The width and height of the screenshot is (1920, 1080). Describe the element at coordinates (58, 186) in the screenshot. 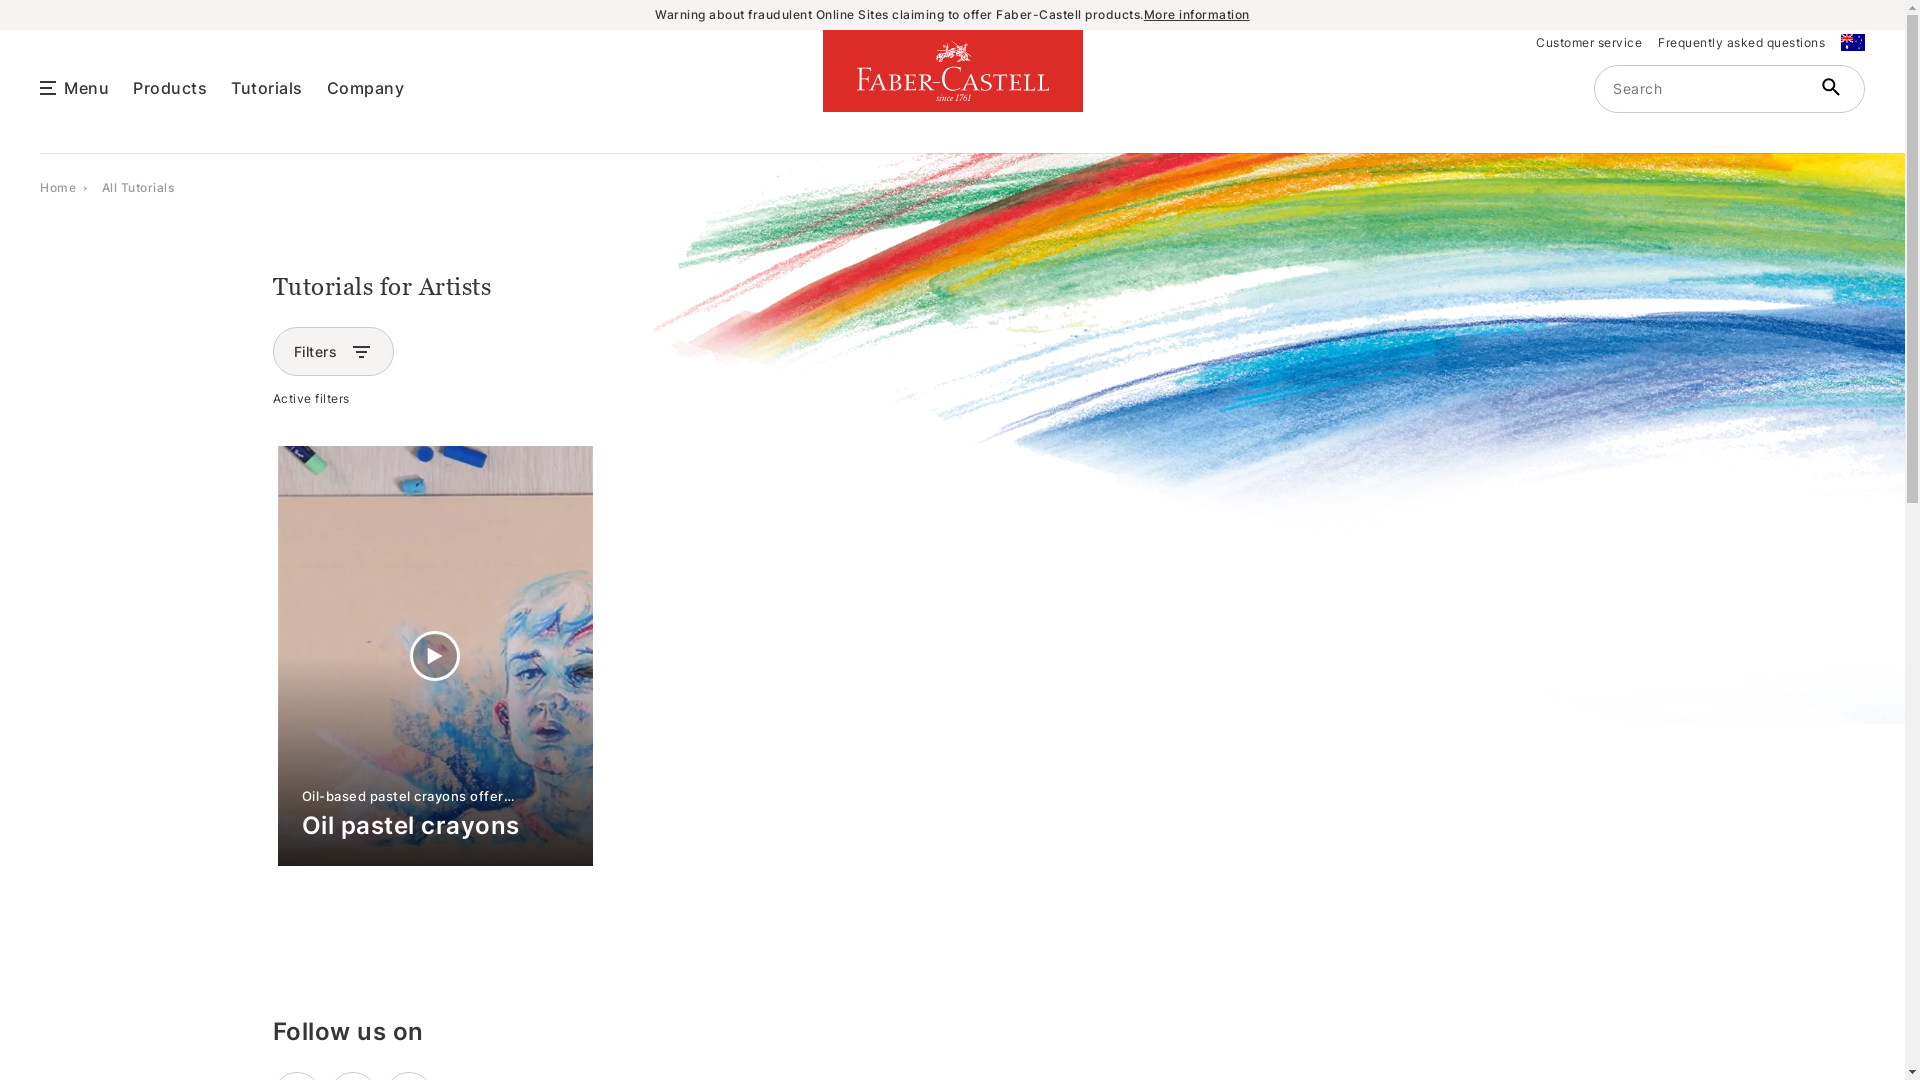

I see `Home` at that location.